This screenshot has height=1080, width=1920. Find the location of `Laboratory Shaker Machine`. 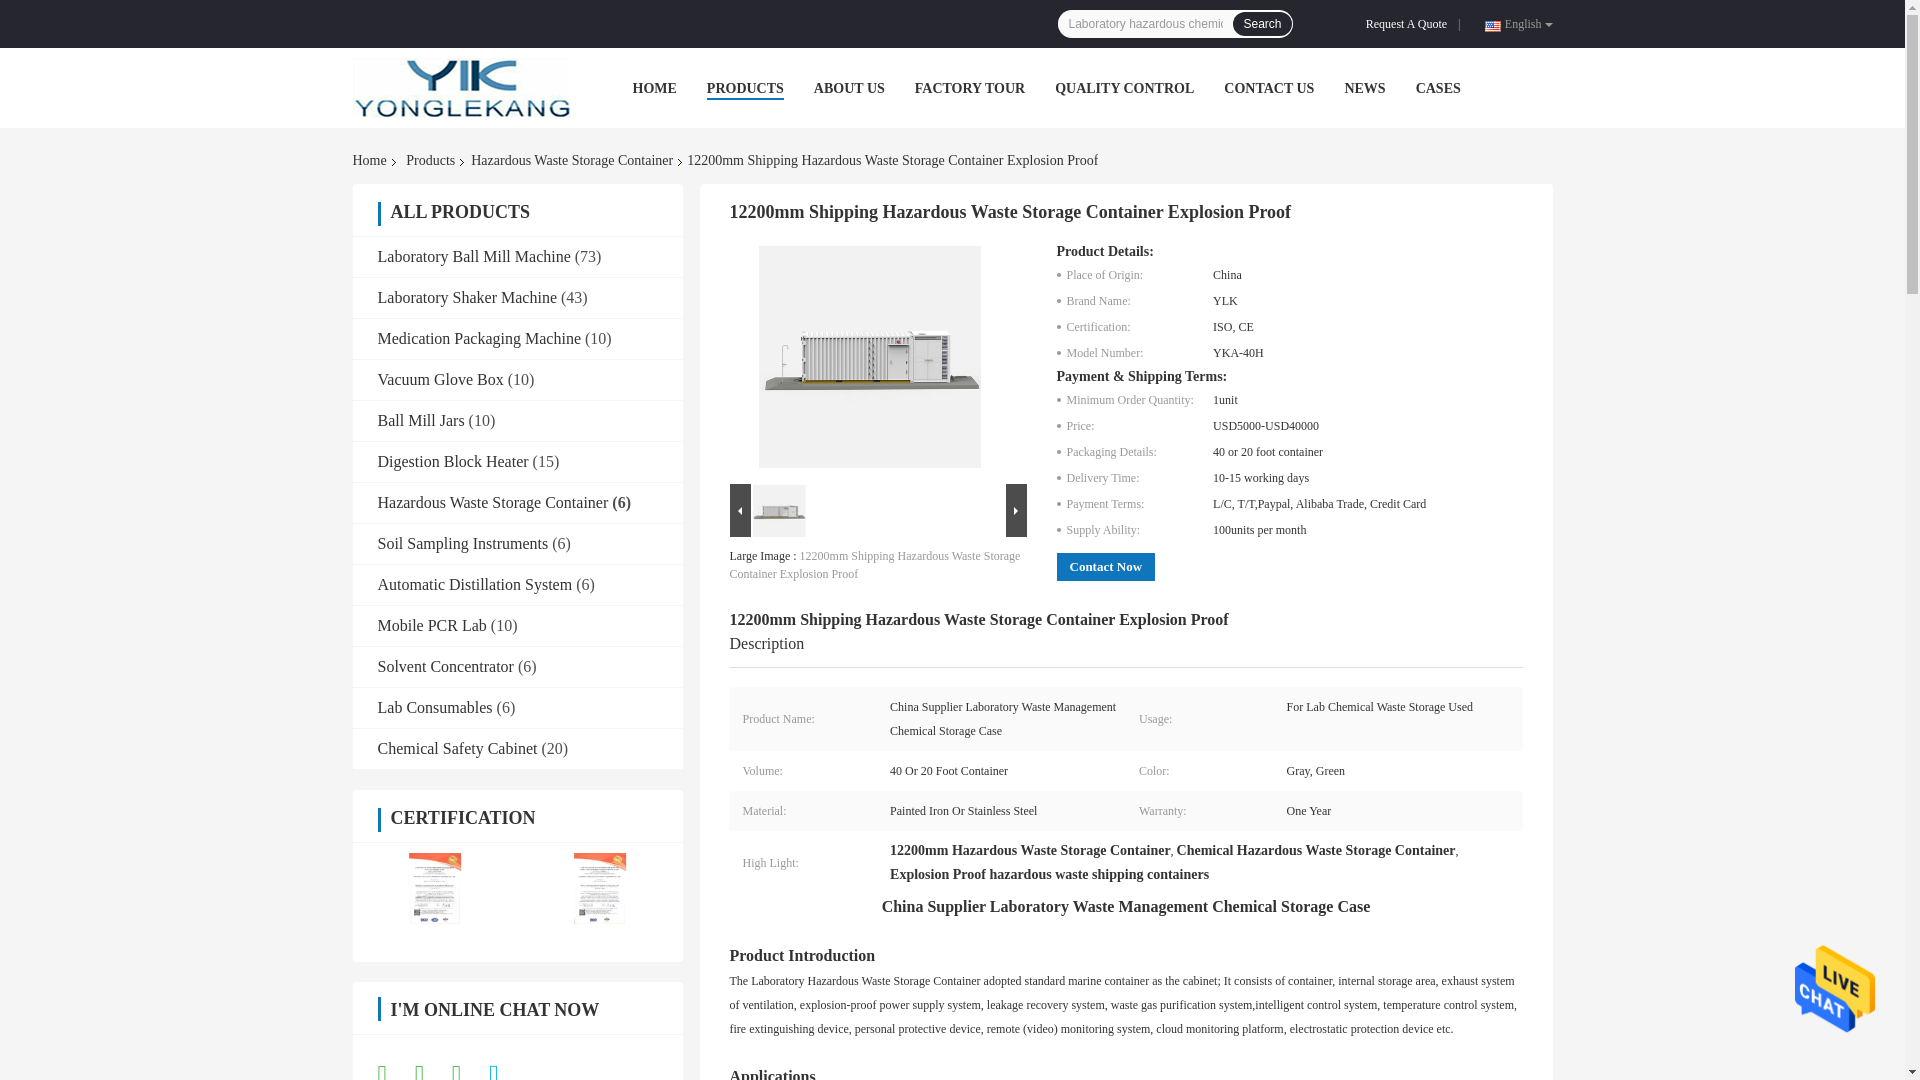

Laboratory Shaker Machine is located at coordinates (467, 297).